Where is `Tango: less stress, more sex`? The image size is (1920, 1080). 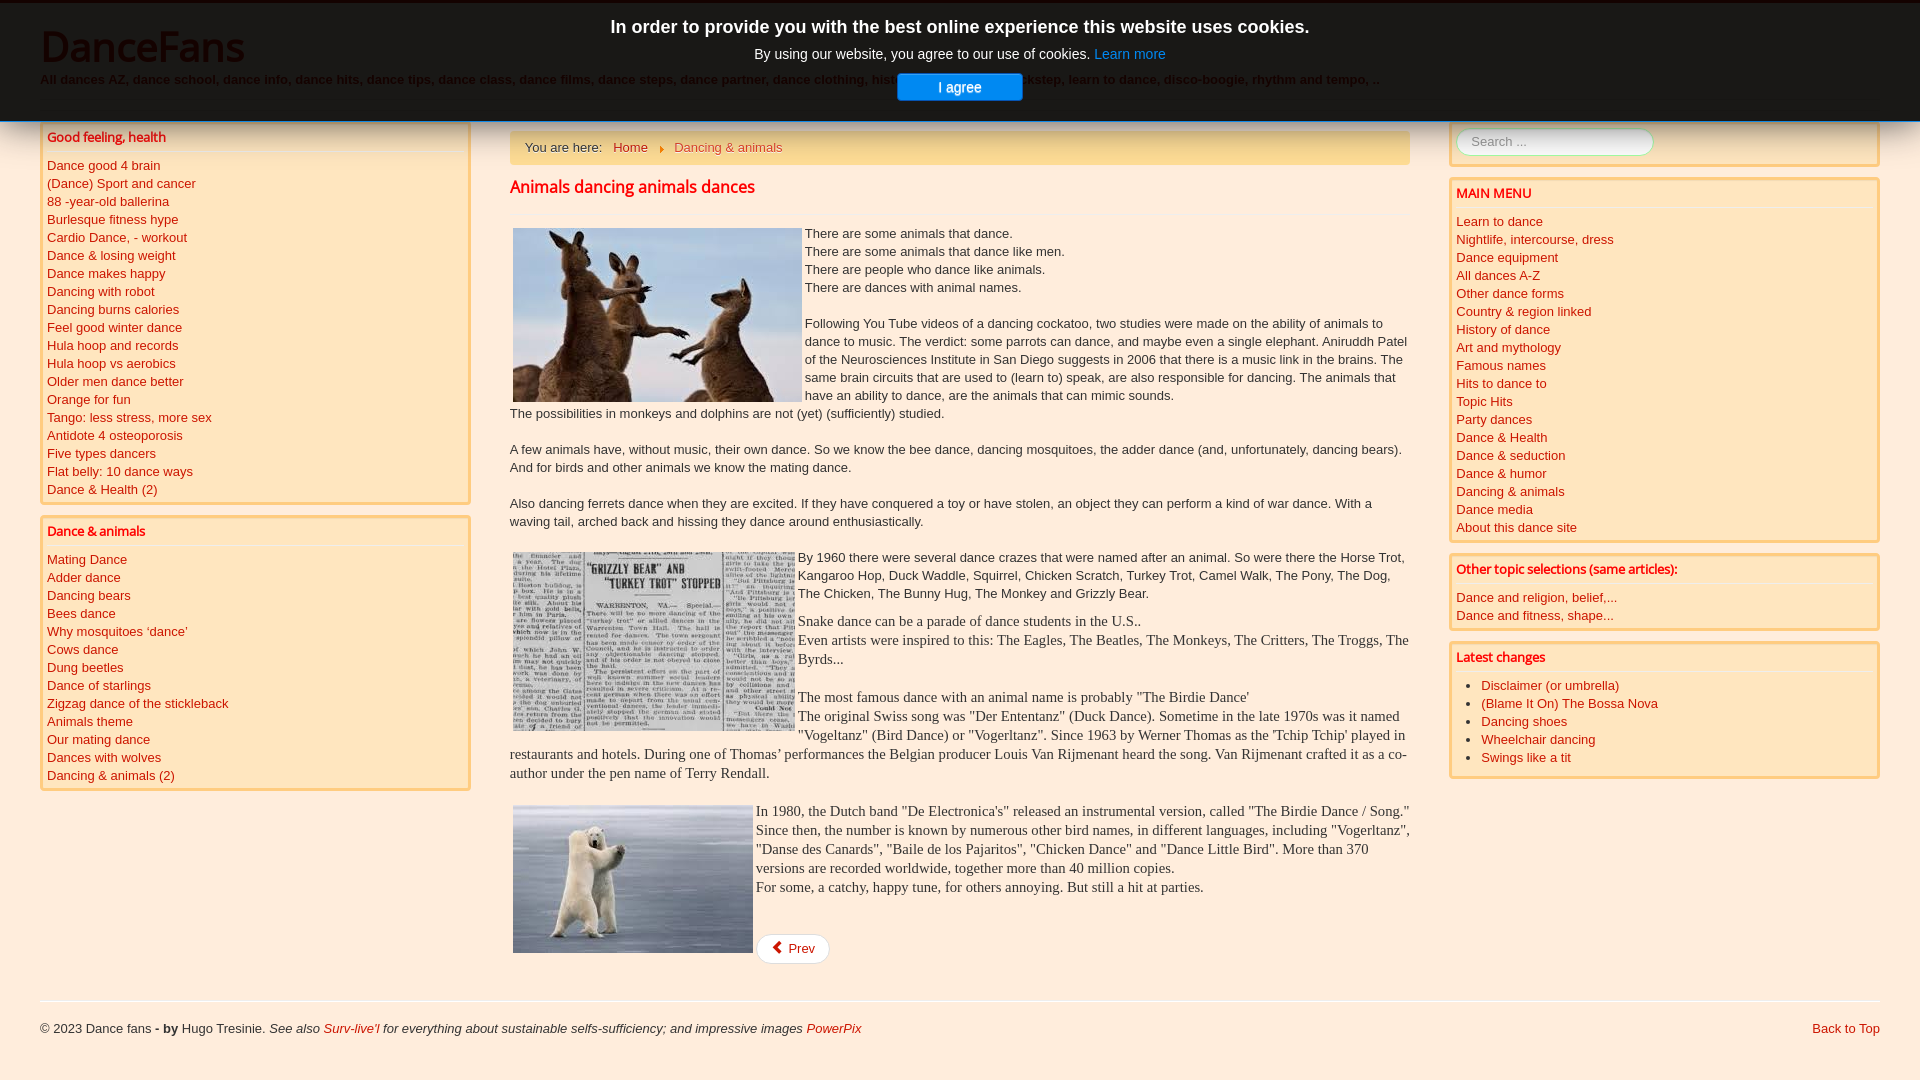 Tango: less stress, more sex is located at coordinates (256, 418).